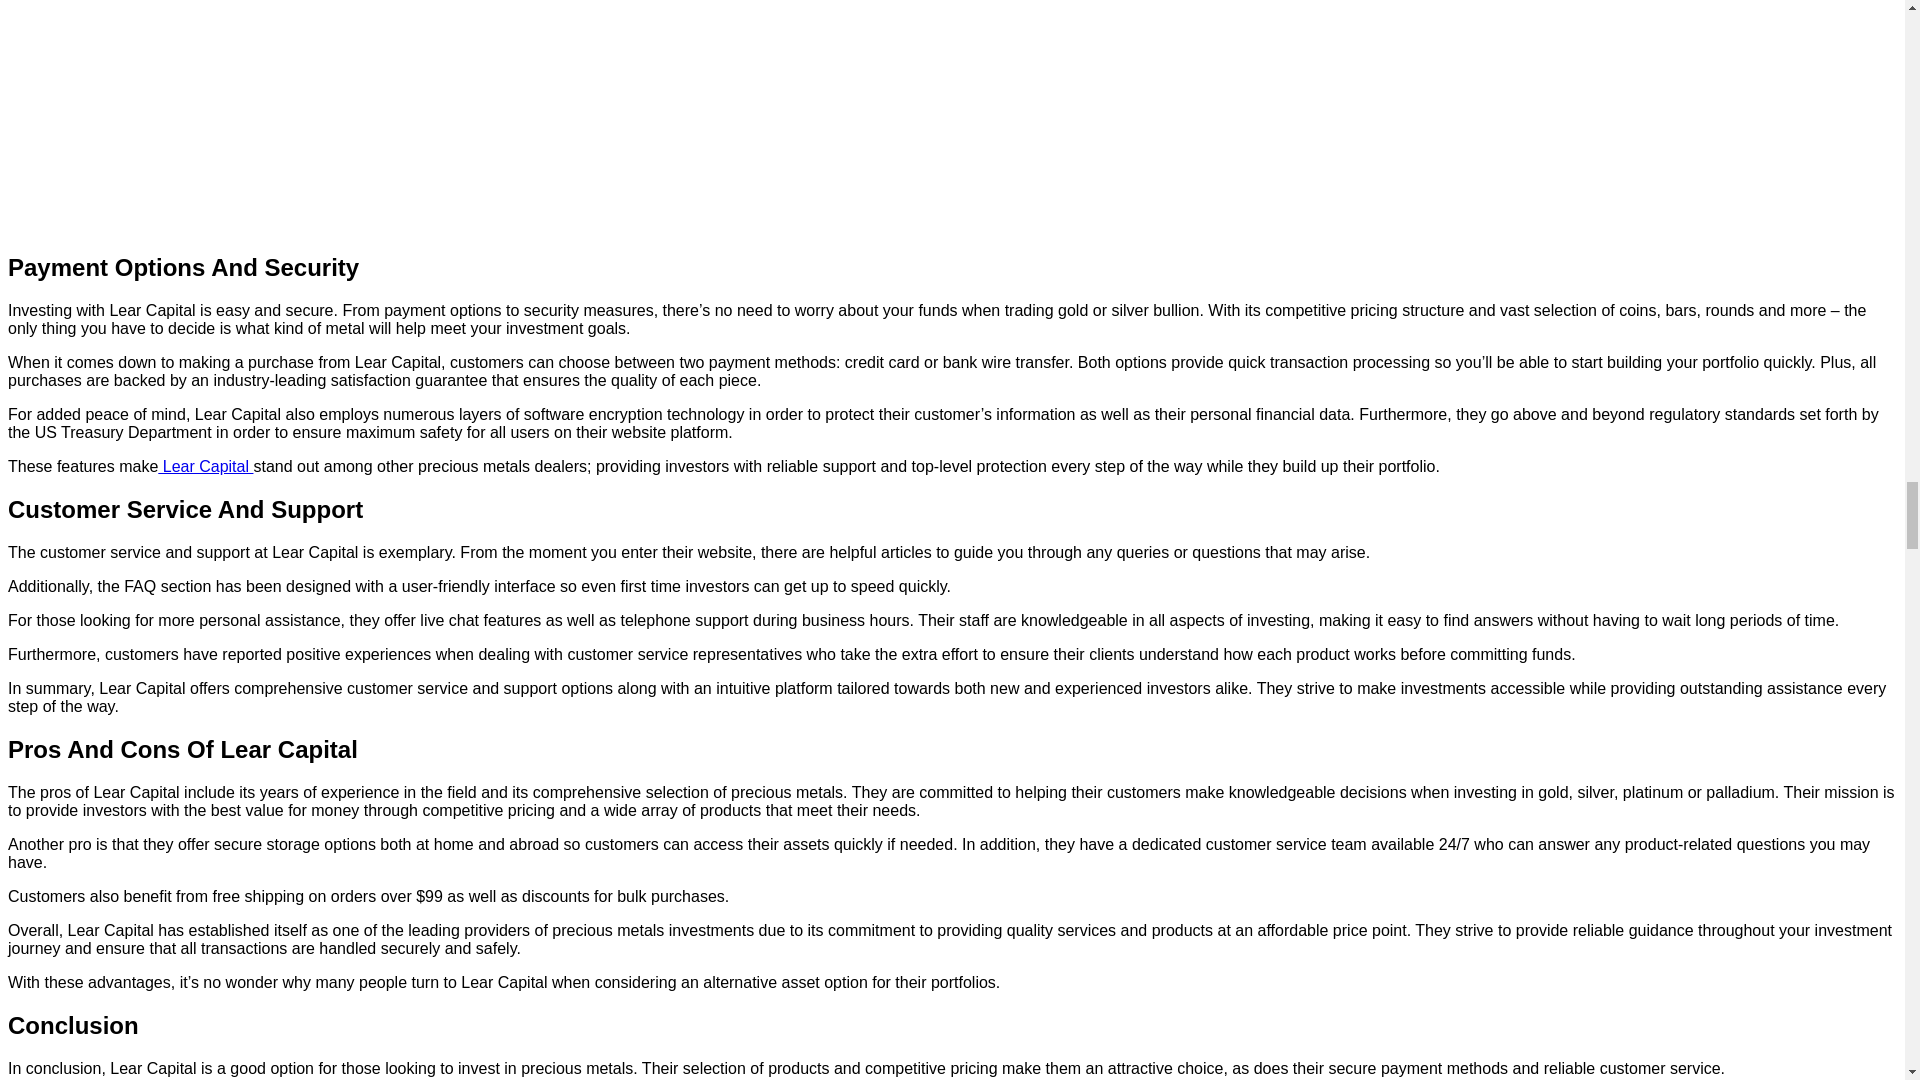  What do you see at coordinates (205, 466) in the screenshot?
I see `Lear Capital` at bounding box center [205, 466].